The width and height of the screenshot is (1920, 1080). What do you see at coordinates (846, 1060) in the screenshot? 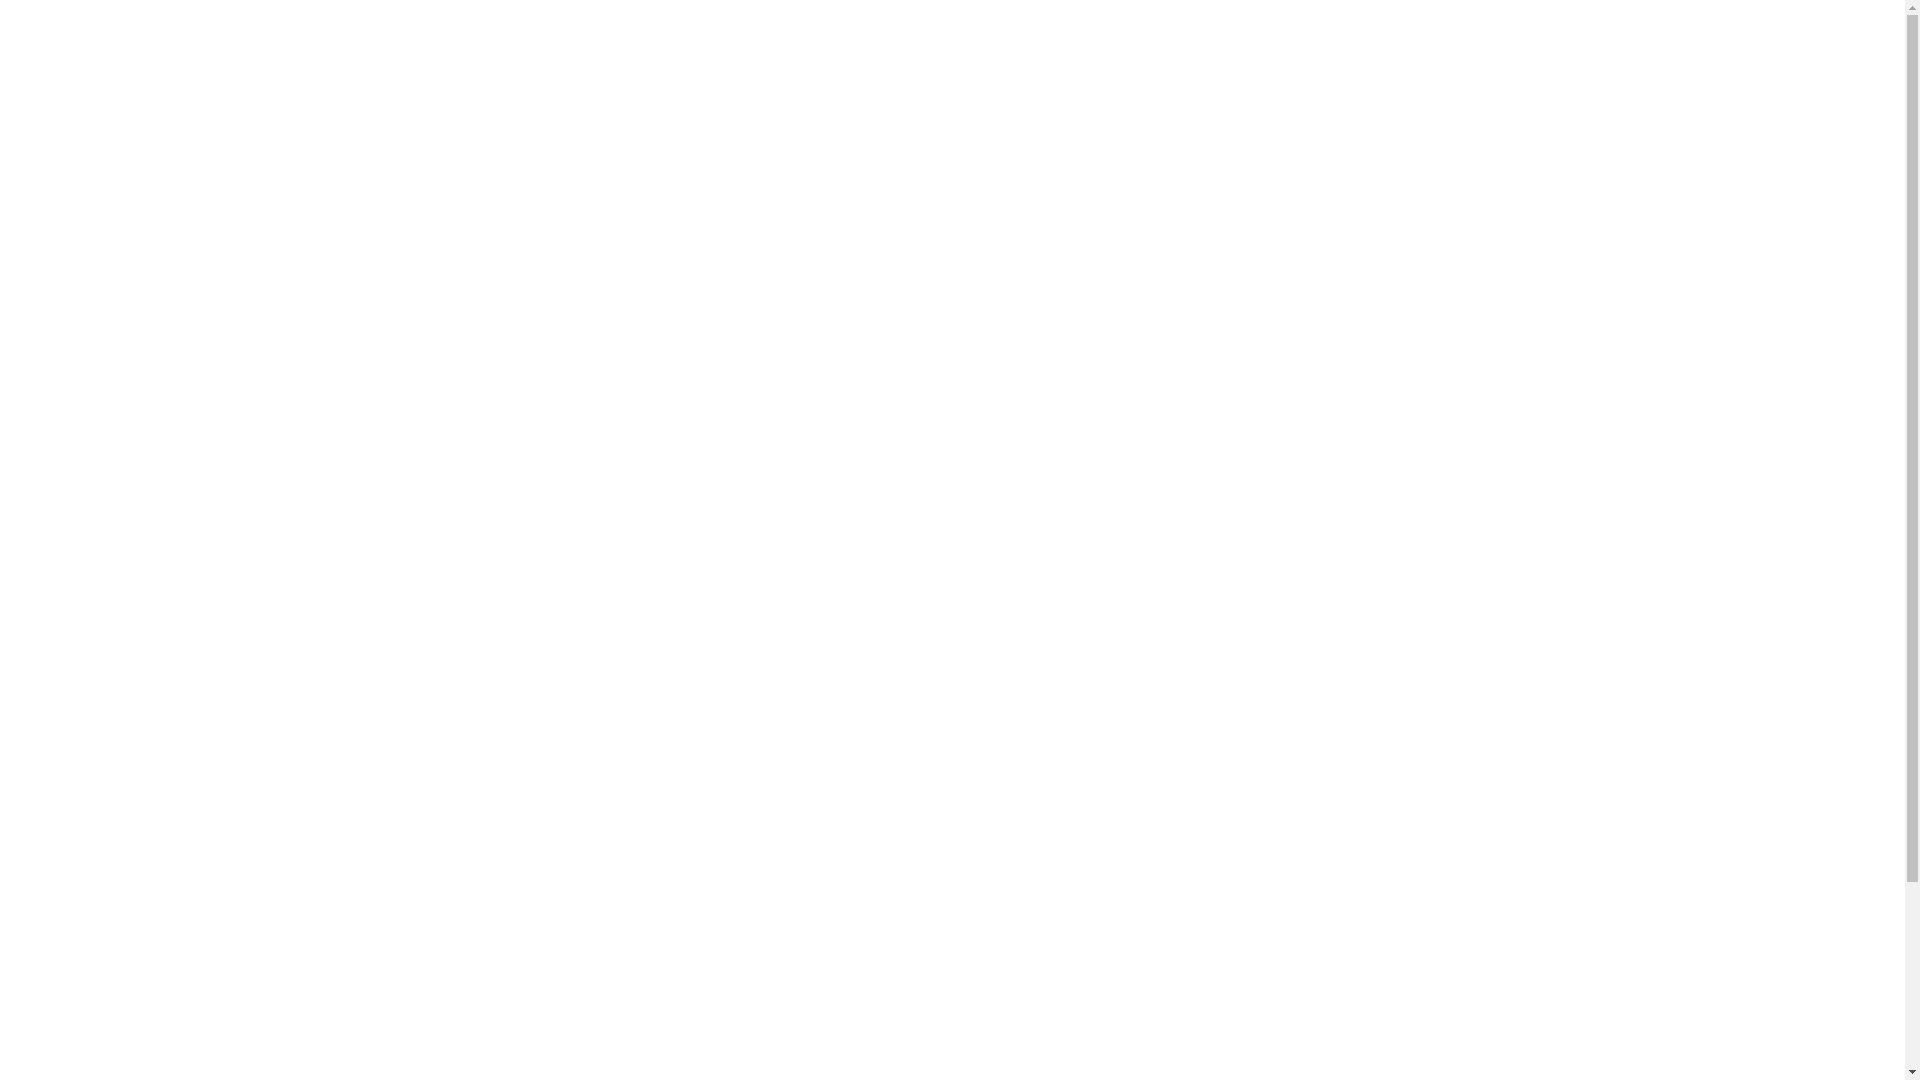
I see `About Us` at bounding box center [846, 1060].